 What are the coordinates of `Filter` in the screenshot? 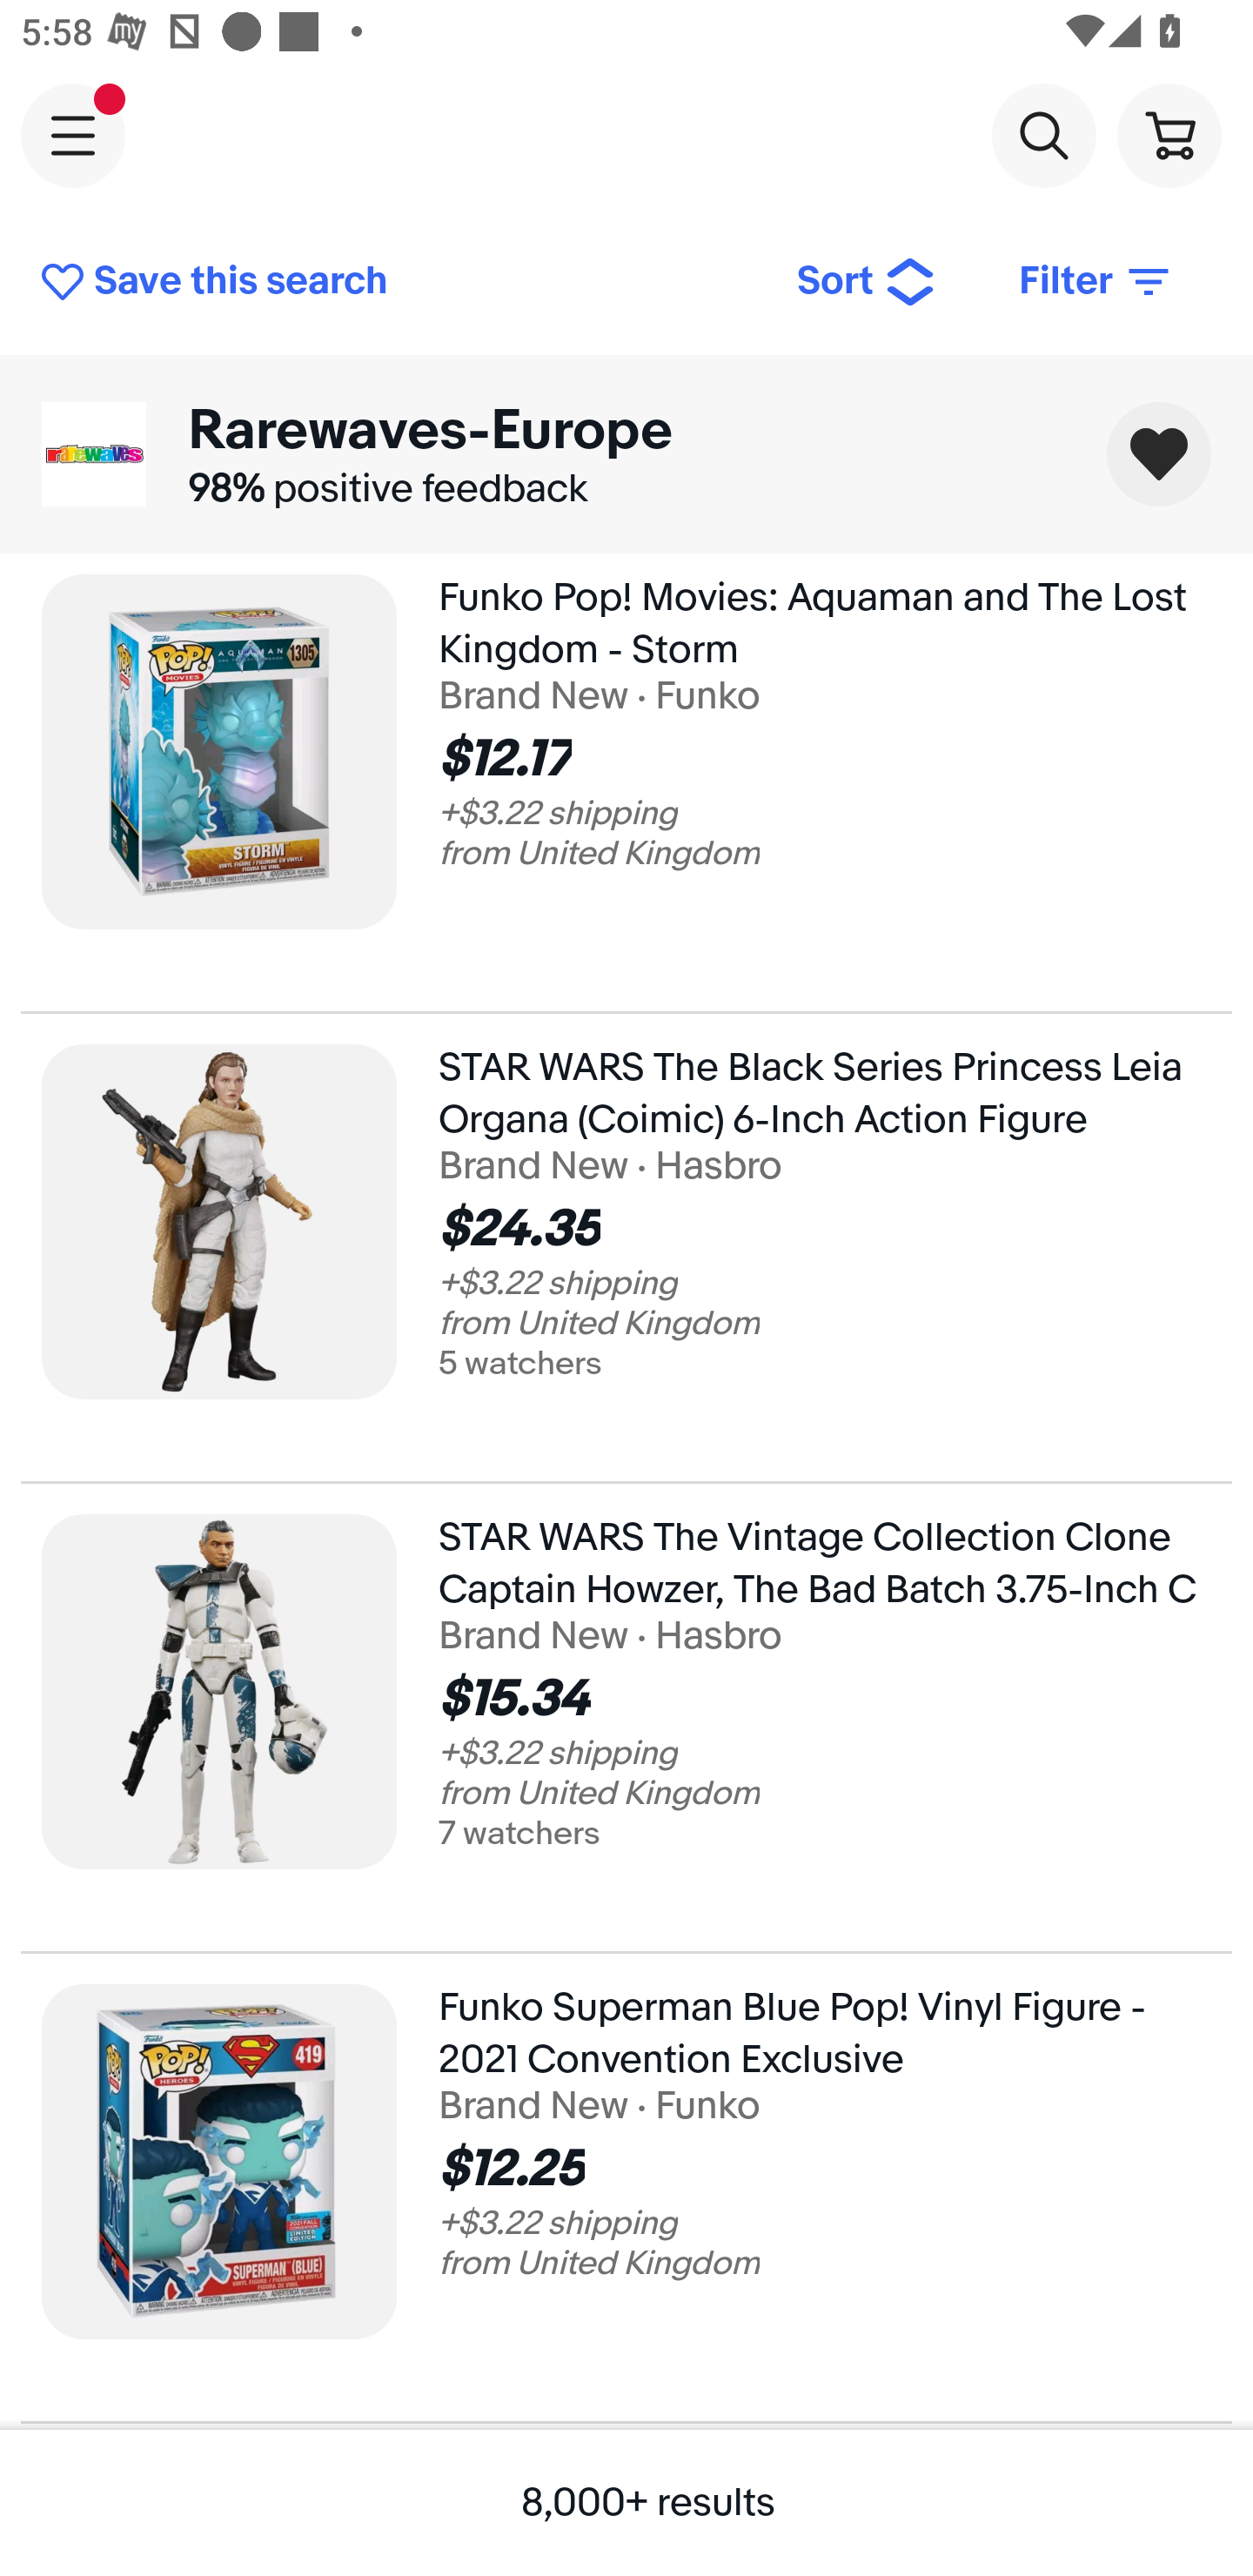 It's located at (1096, 282).